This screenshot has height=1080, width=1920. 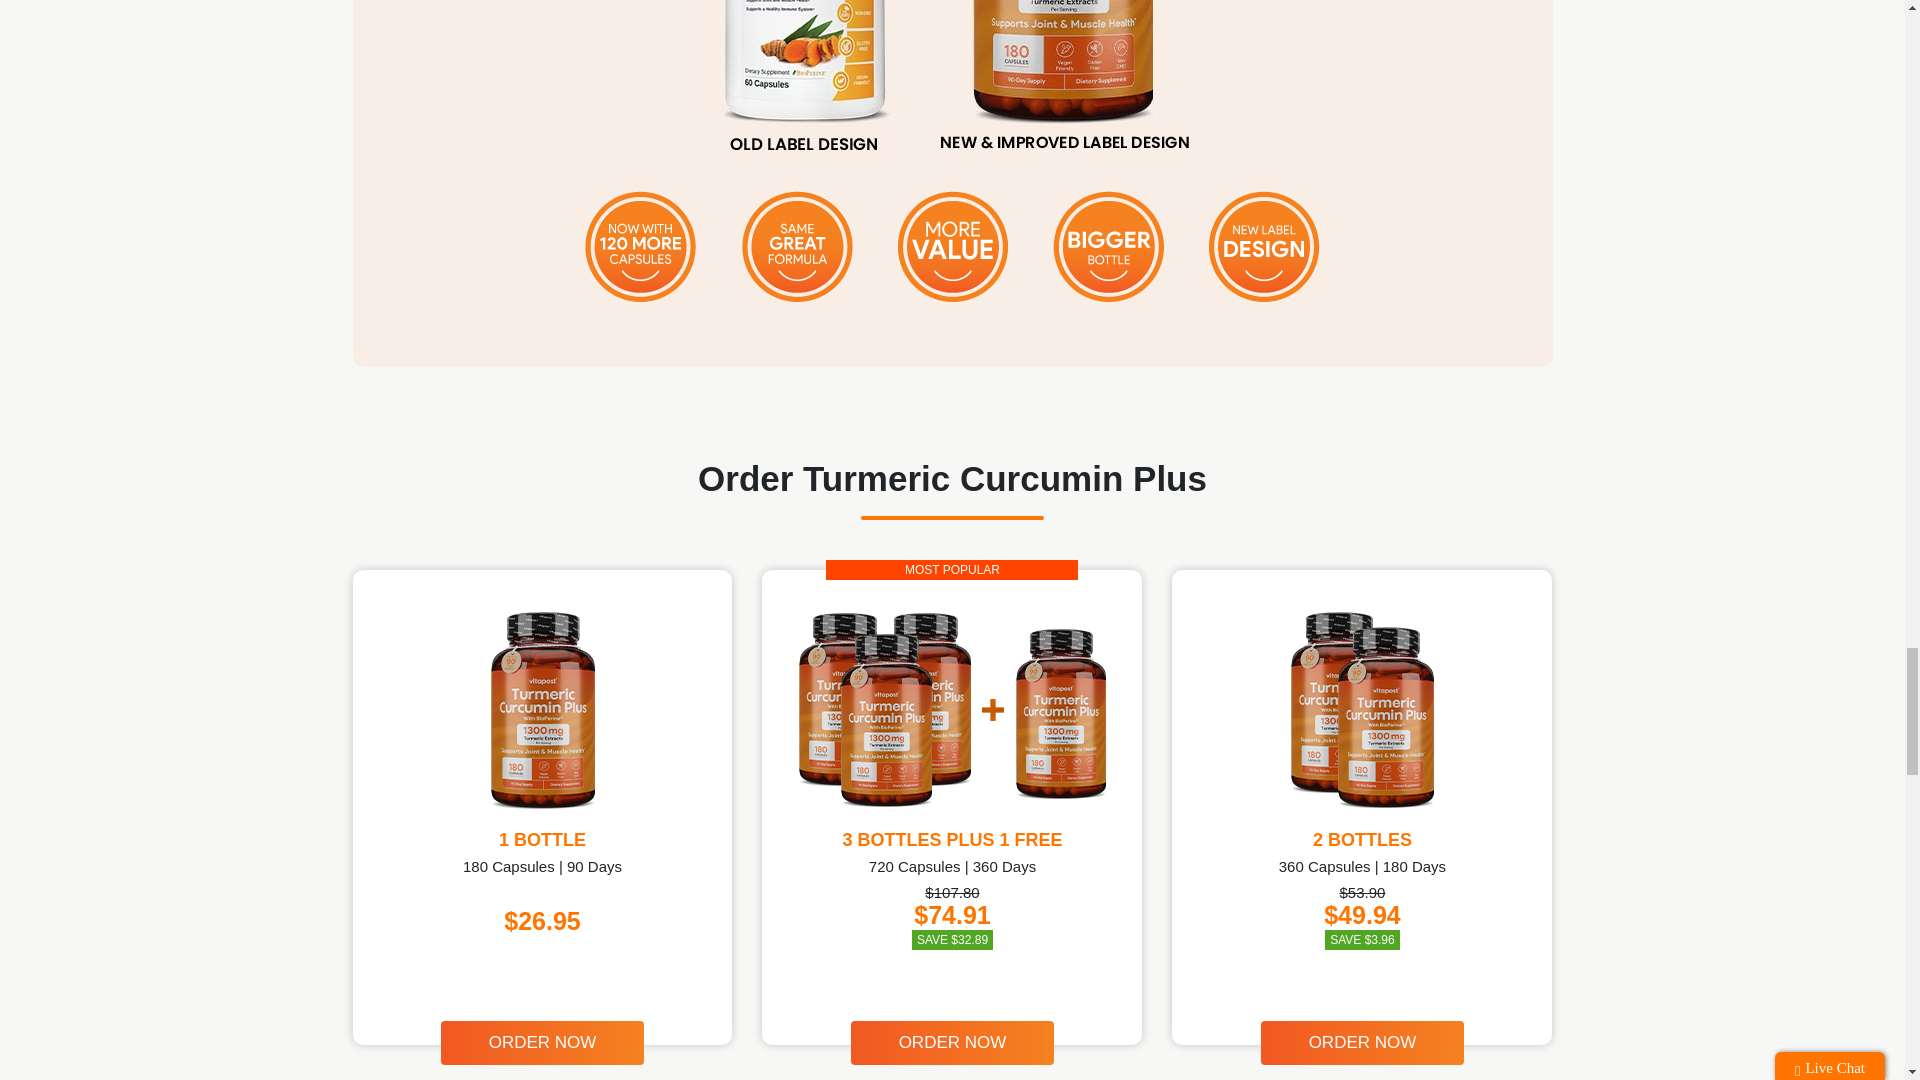 What do you see at coordinates (952, 710) in the screenshot?
I see `3 Bottles Plus 1 Free` at bounding box center [952, 710].